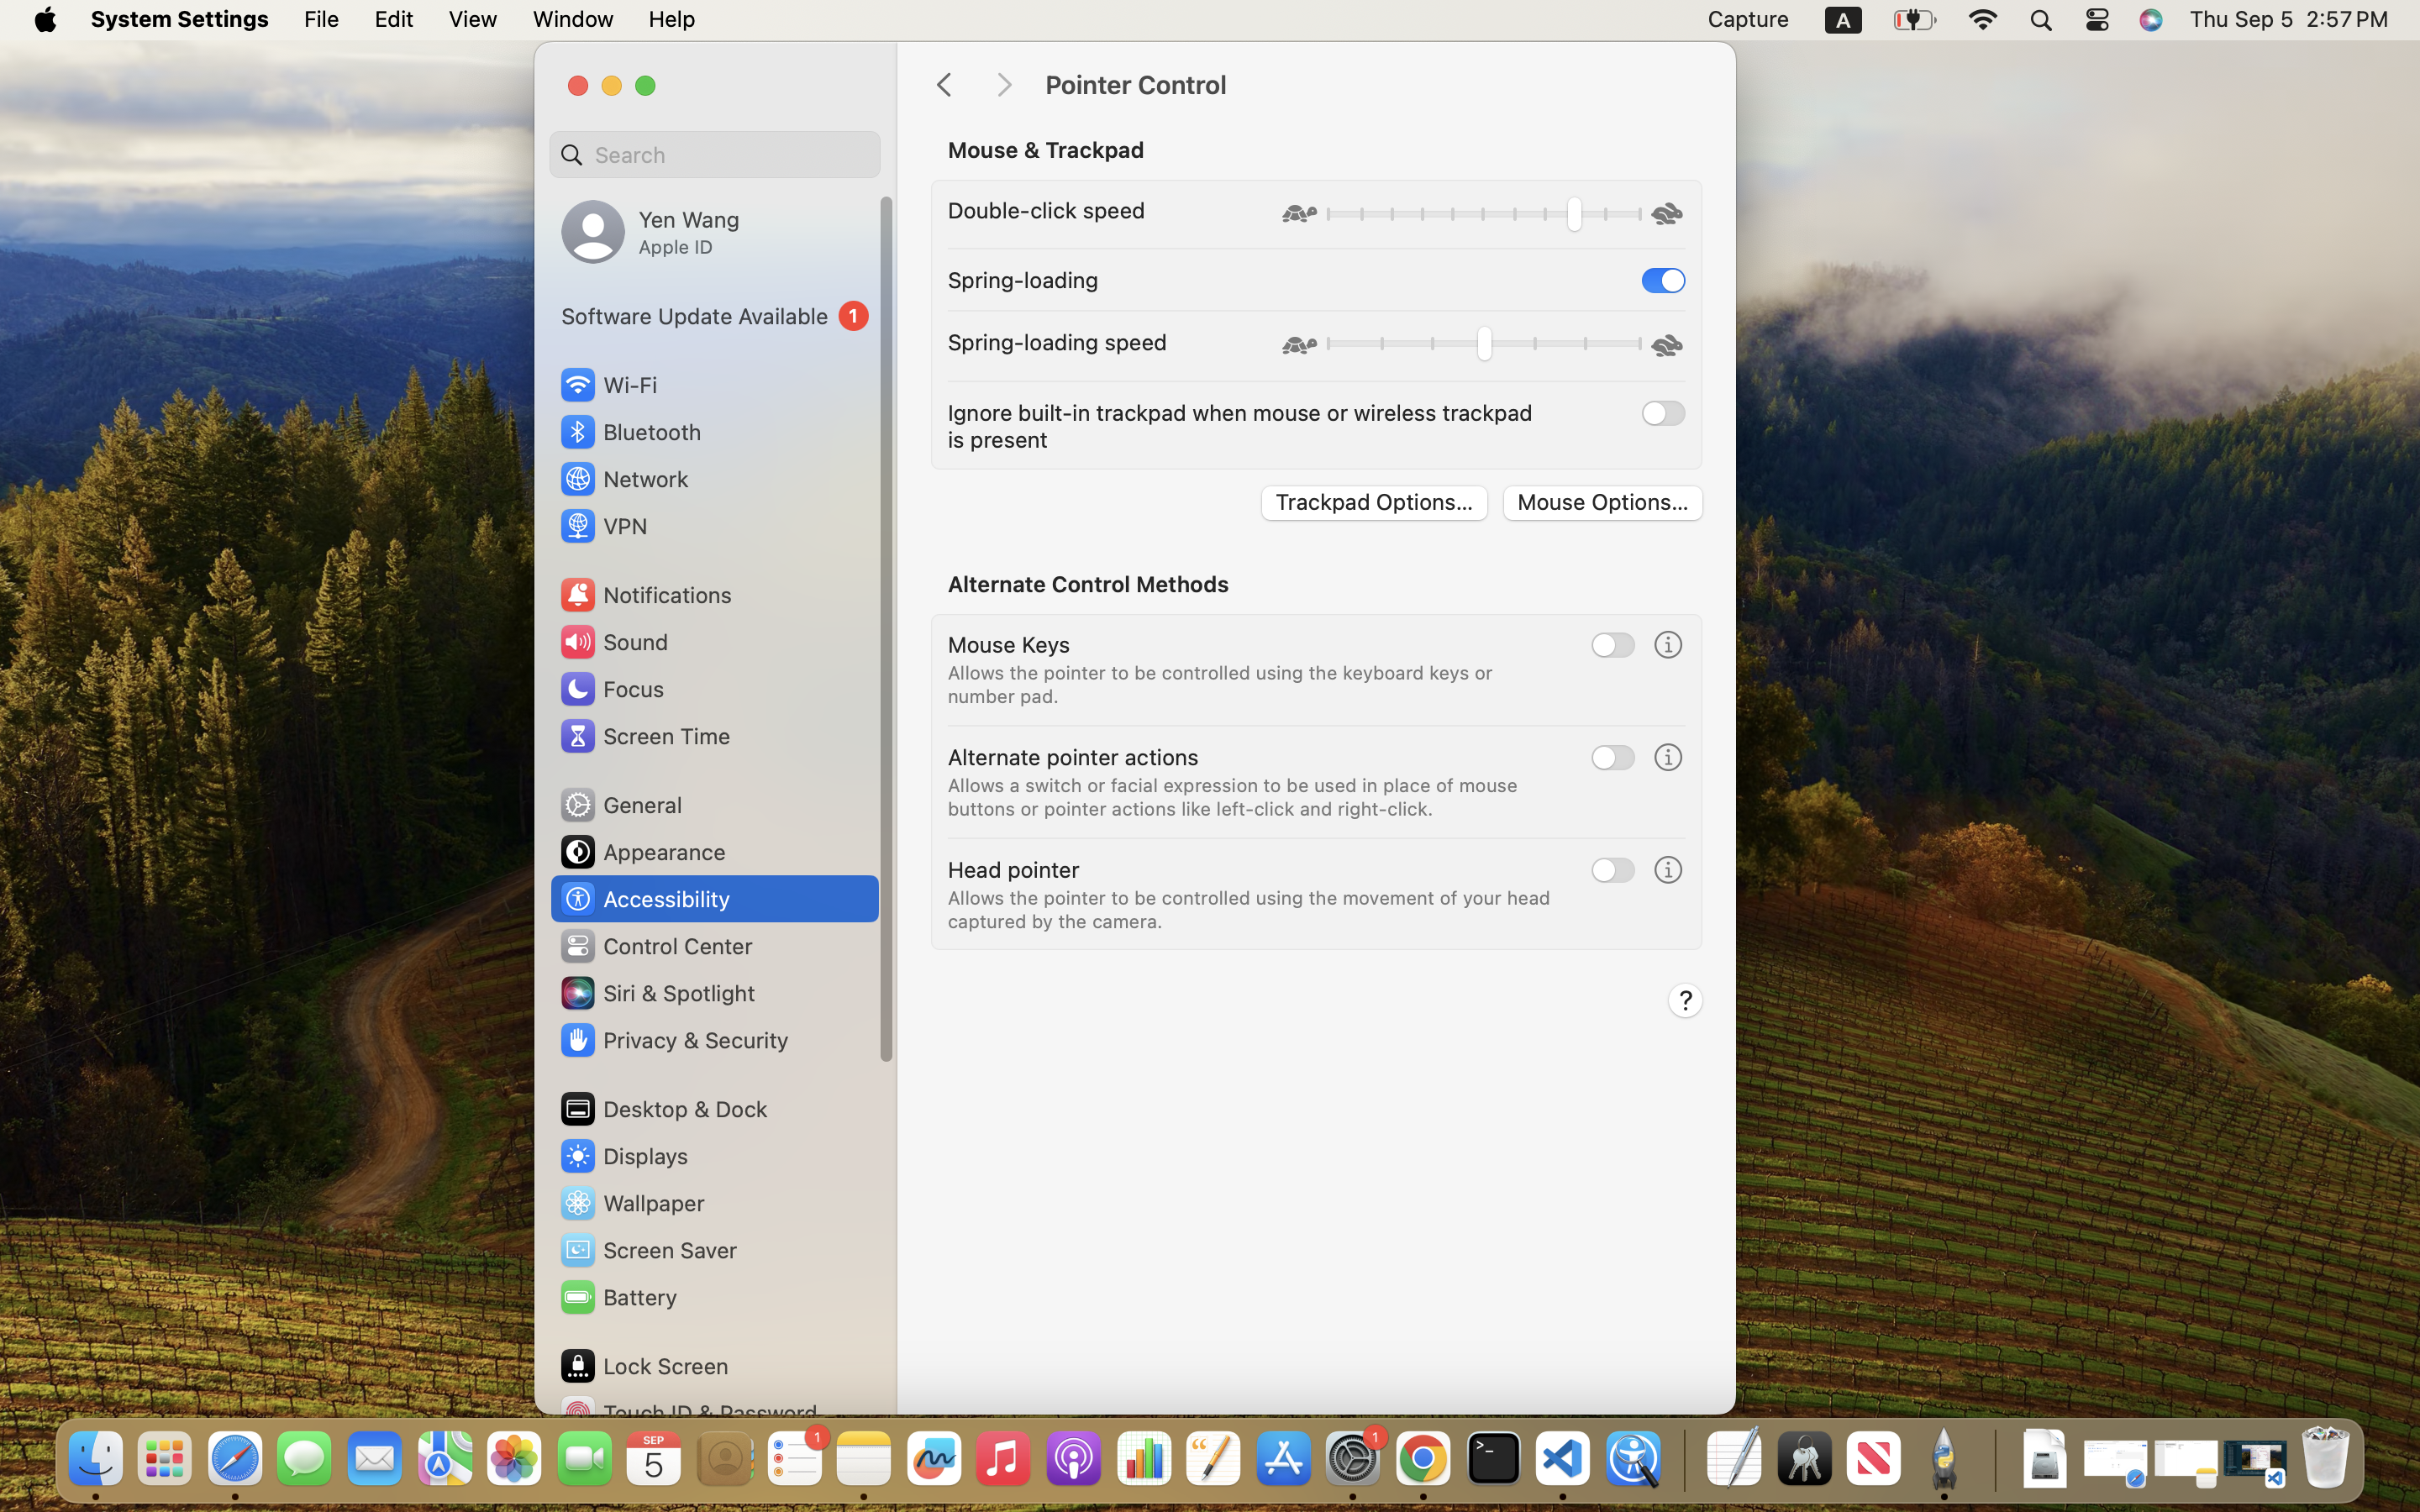  I want to click on Siri & Spotlight, so click(656, 993).